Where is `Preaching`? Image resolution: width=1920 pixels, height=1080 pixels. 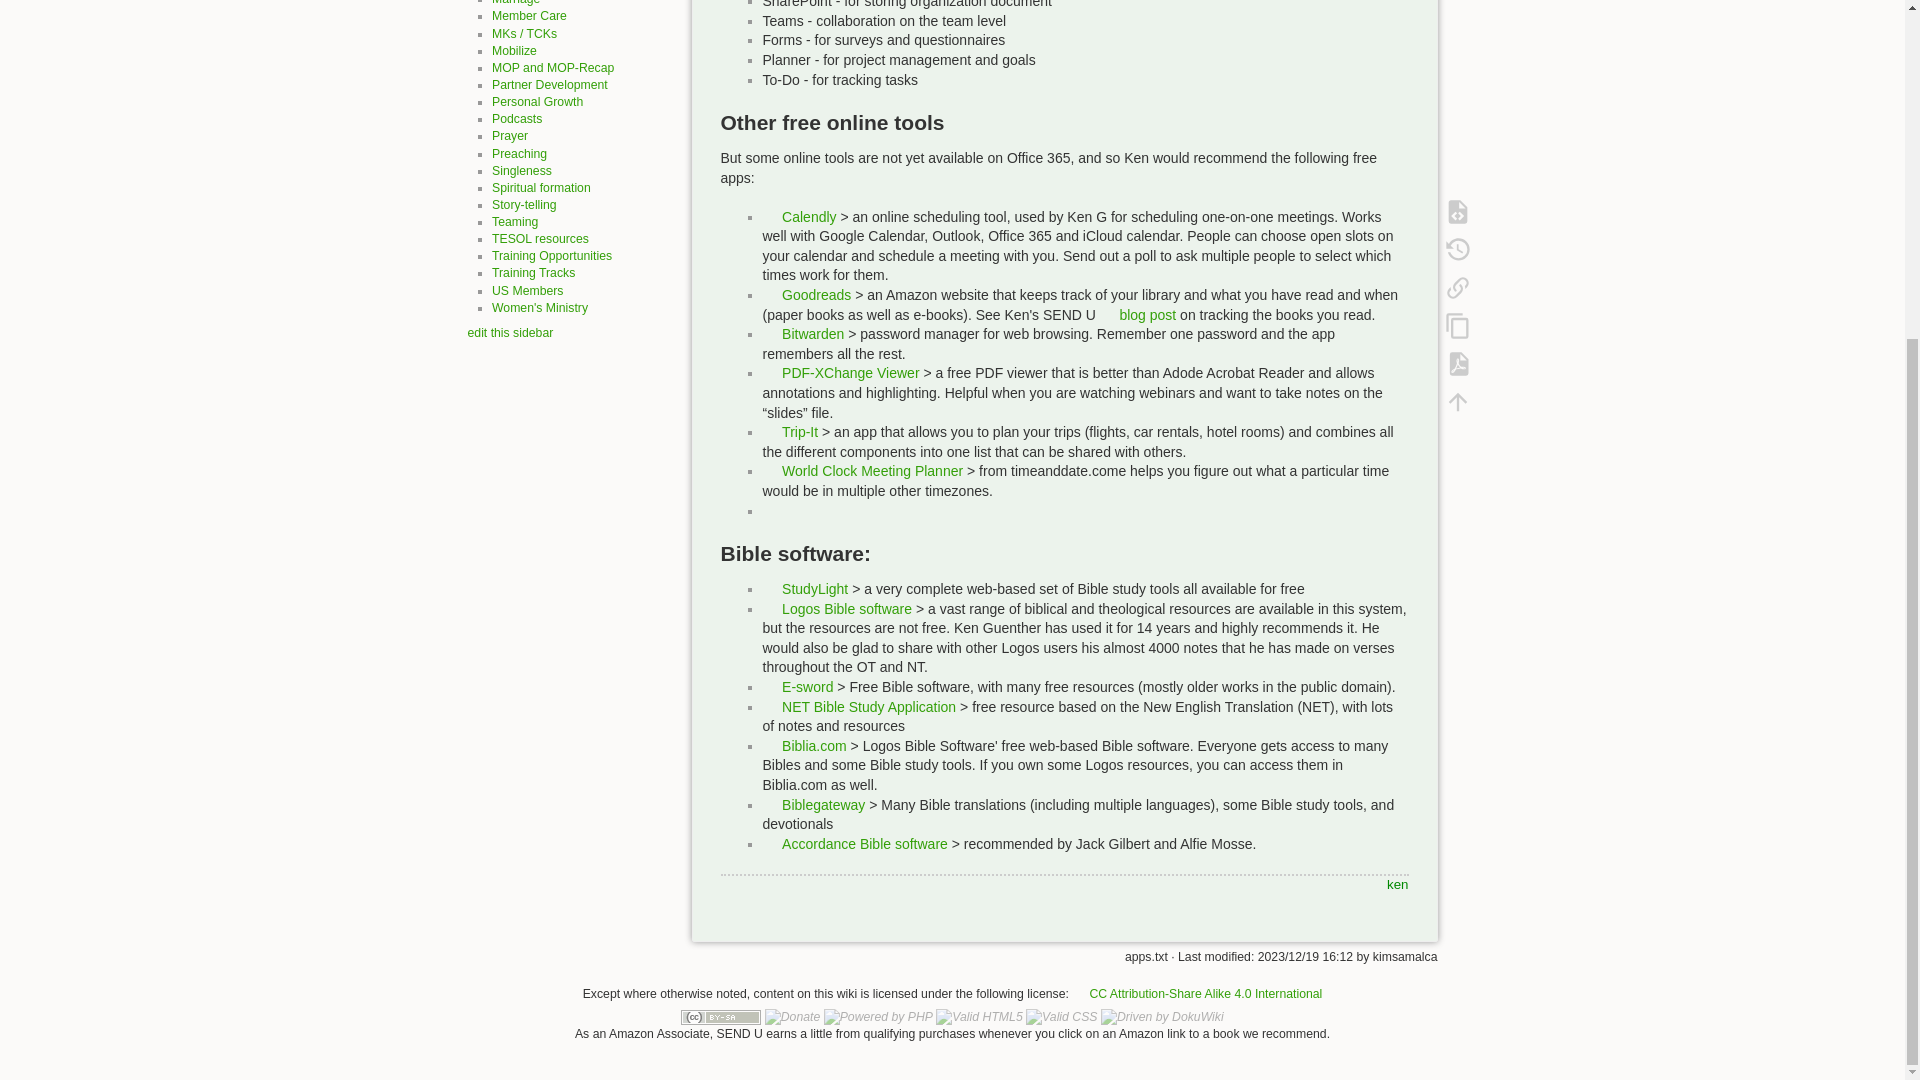 Preaching is located at coordinates (519, 153).